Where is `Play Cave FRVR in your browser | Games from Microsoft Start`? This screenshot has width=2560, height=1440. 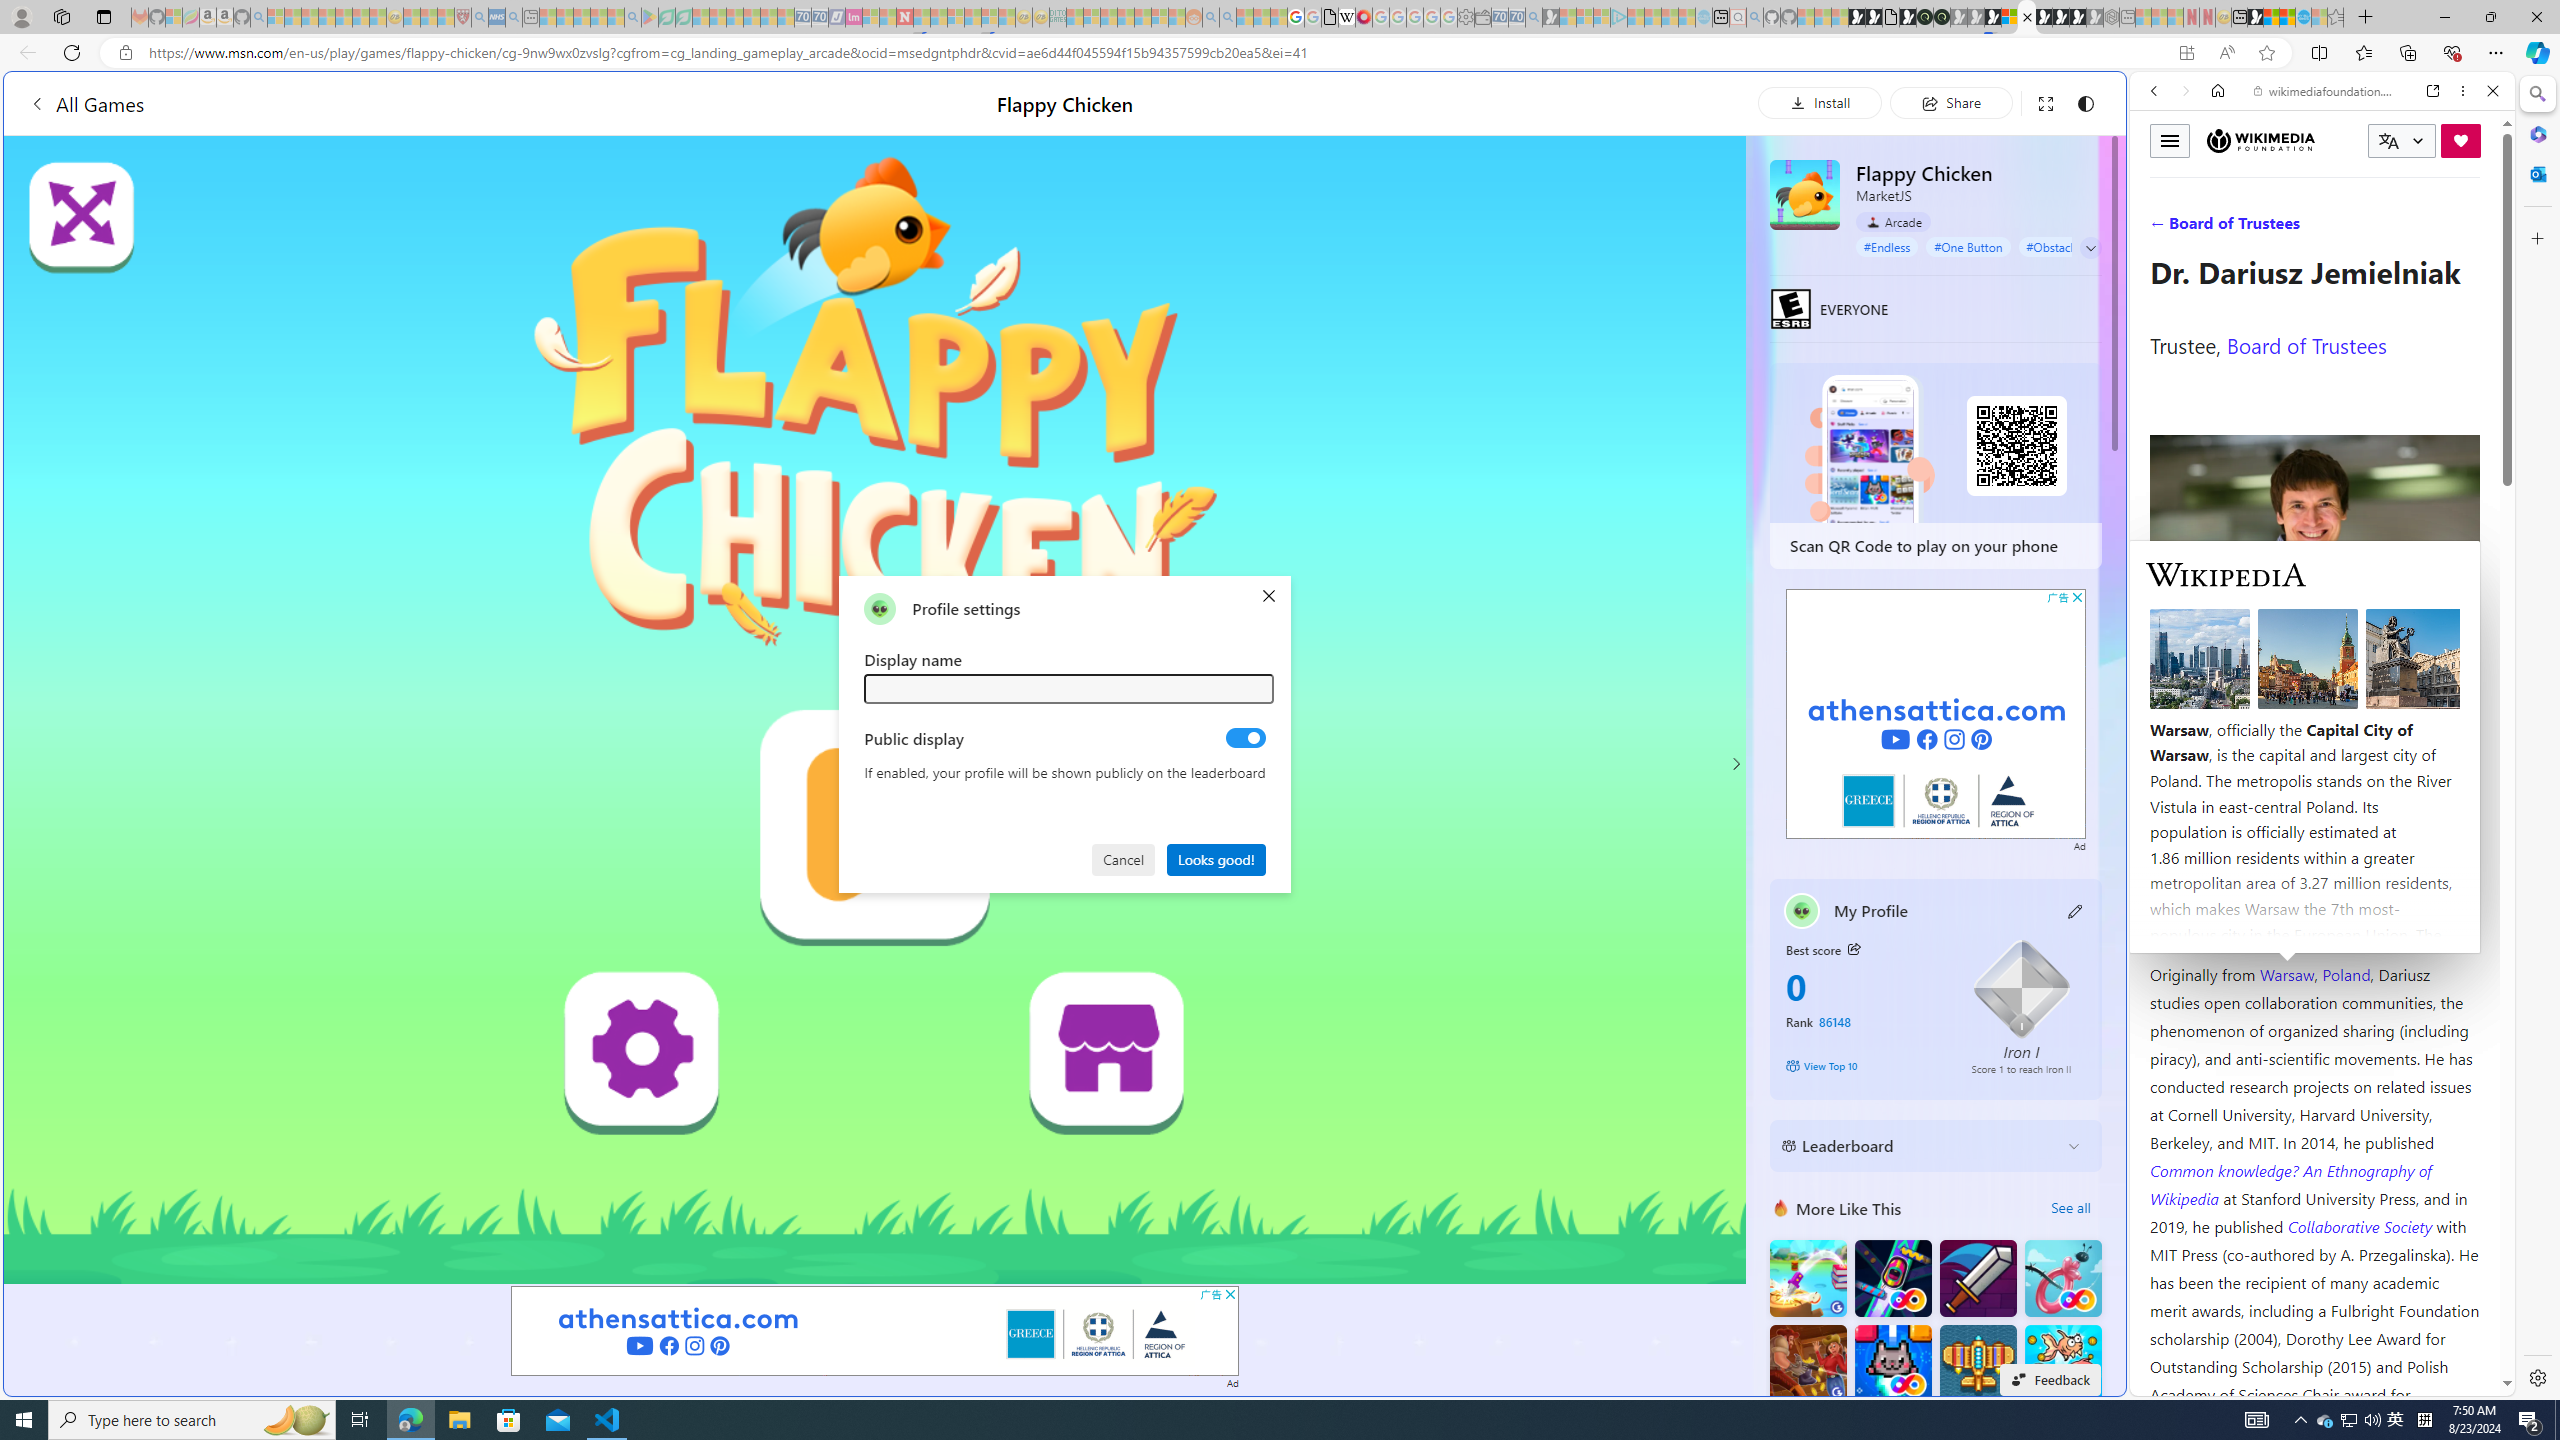 Play Cave FRVR in your browser | Games from Microsoft Start is located at coordinates (1622, 426).